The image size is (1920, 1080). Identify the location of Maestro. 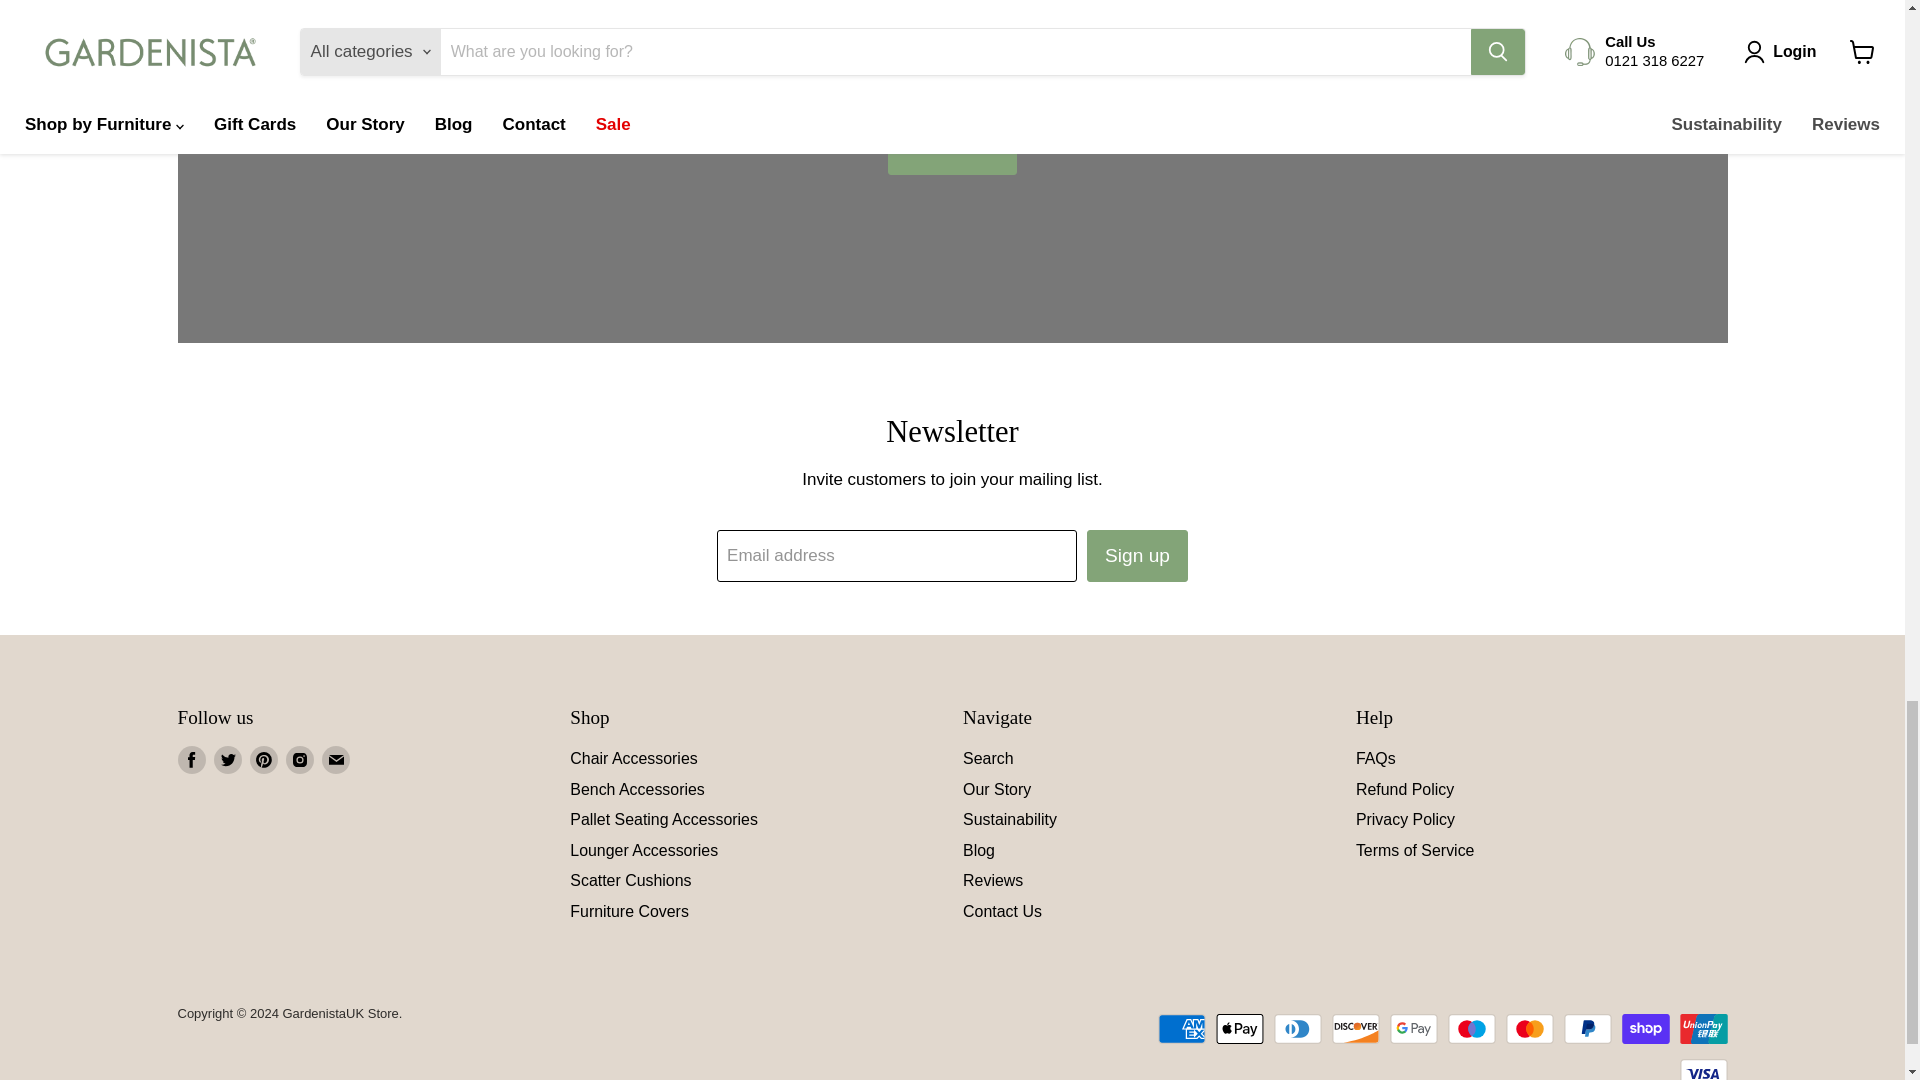
(1471, 1029).